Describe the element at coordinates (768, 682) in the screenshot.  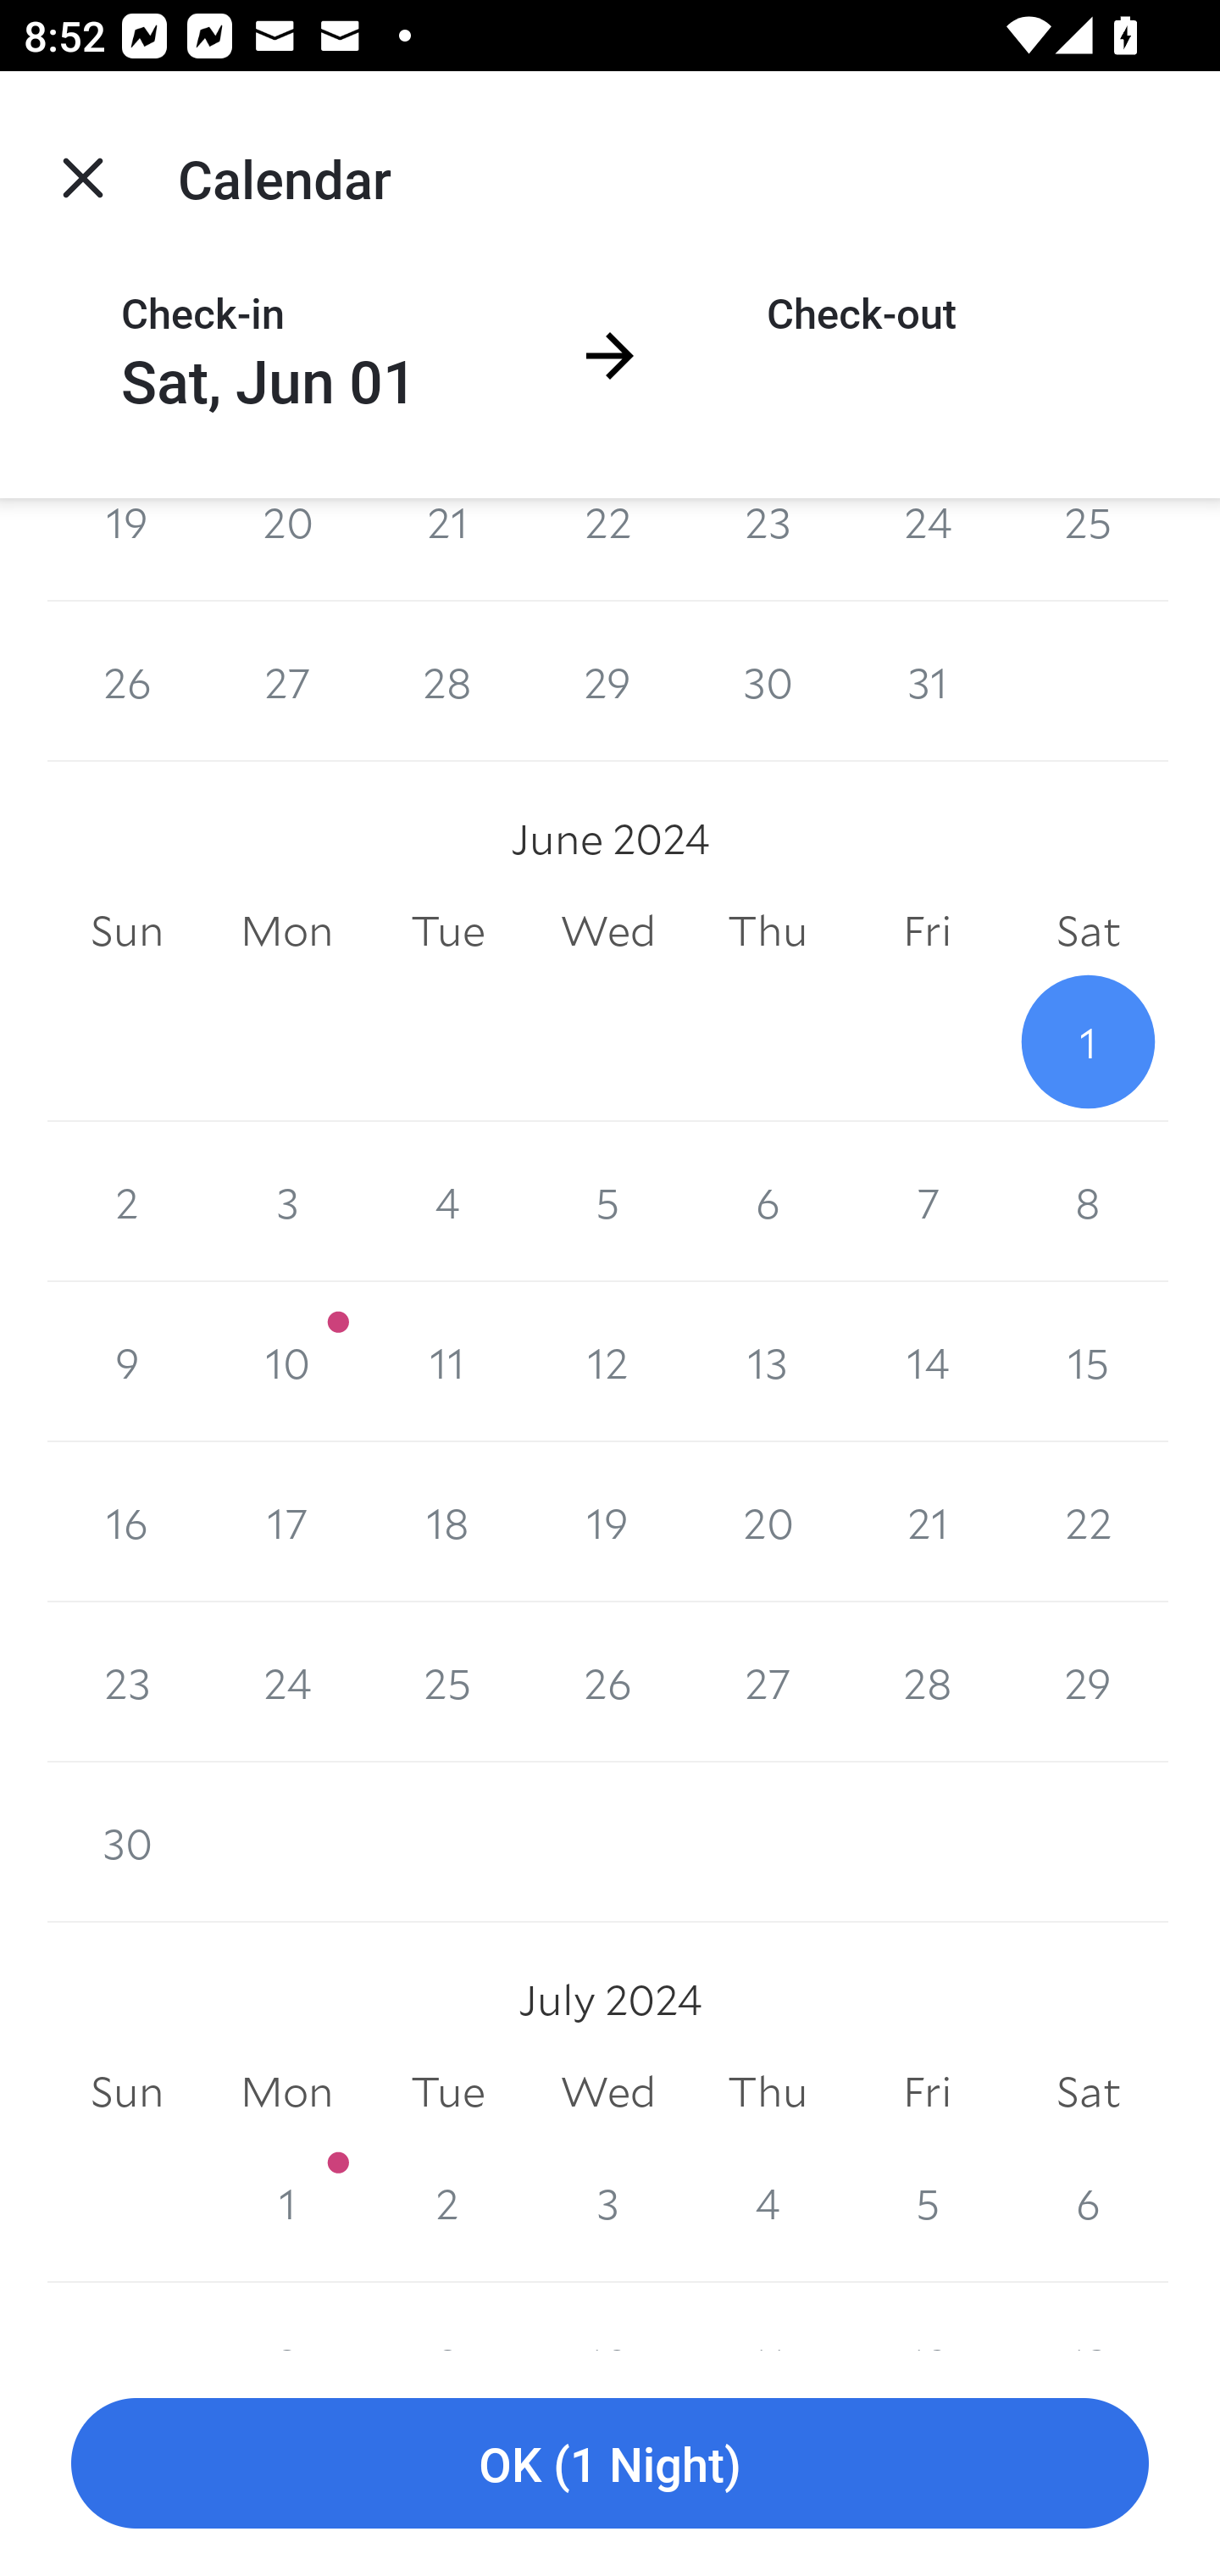
I see `30 30 May 2024` at that location.